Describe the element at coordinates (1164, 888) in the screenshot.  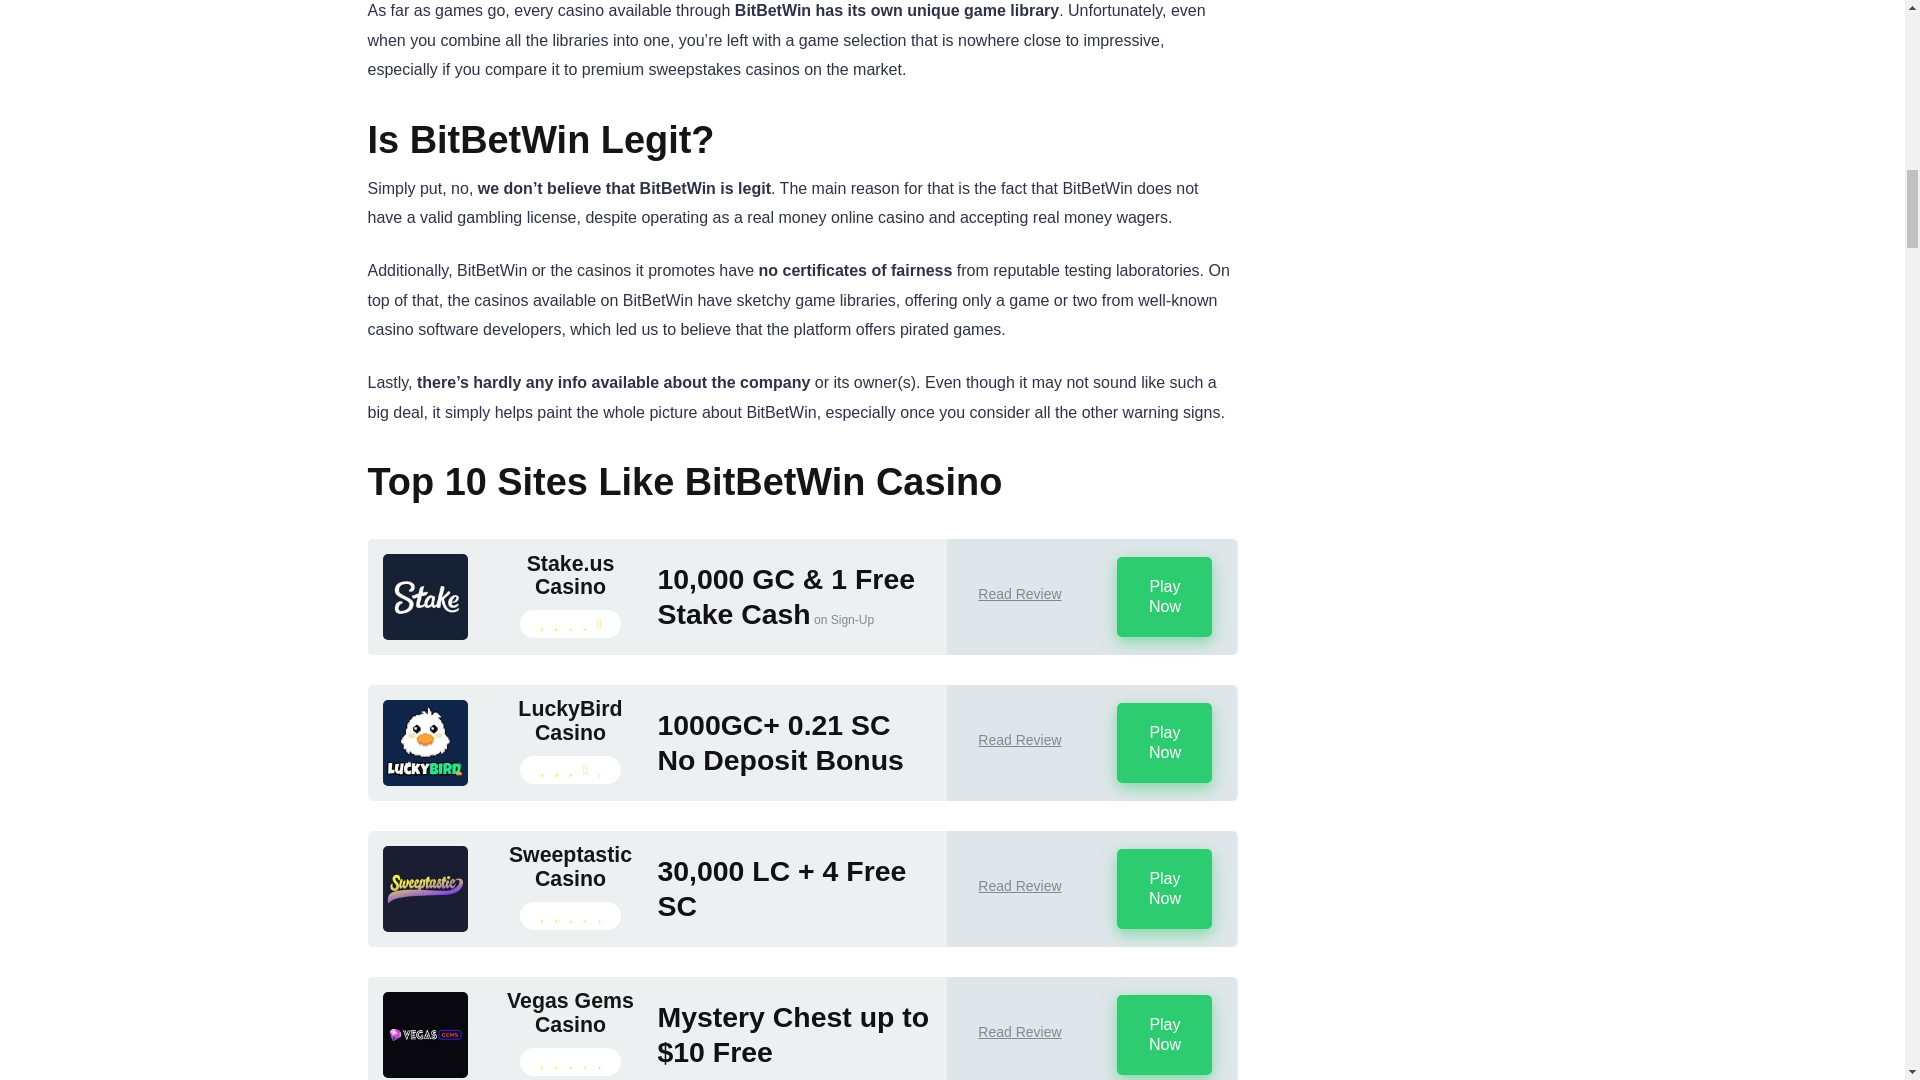
I see `Play Now` at that location.